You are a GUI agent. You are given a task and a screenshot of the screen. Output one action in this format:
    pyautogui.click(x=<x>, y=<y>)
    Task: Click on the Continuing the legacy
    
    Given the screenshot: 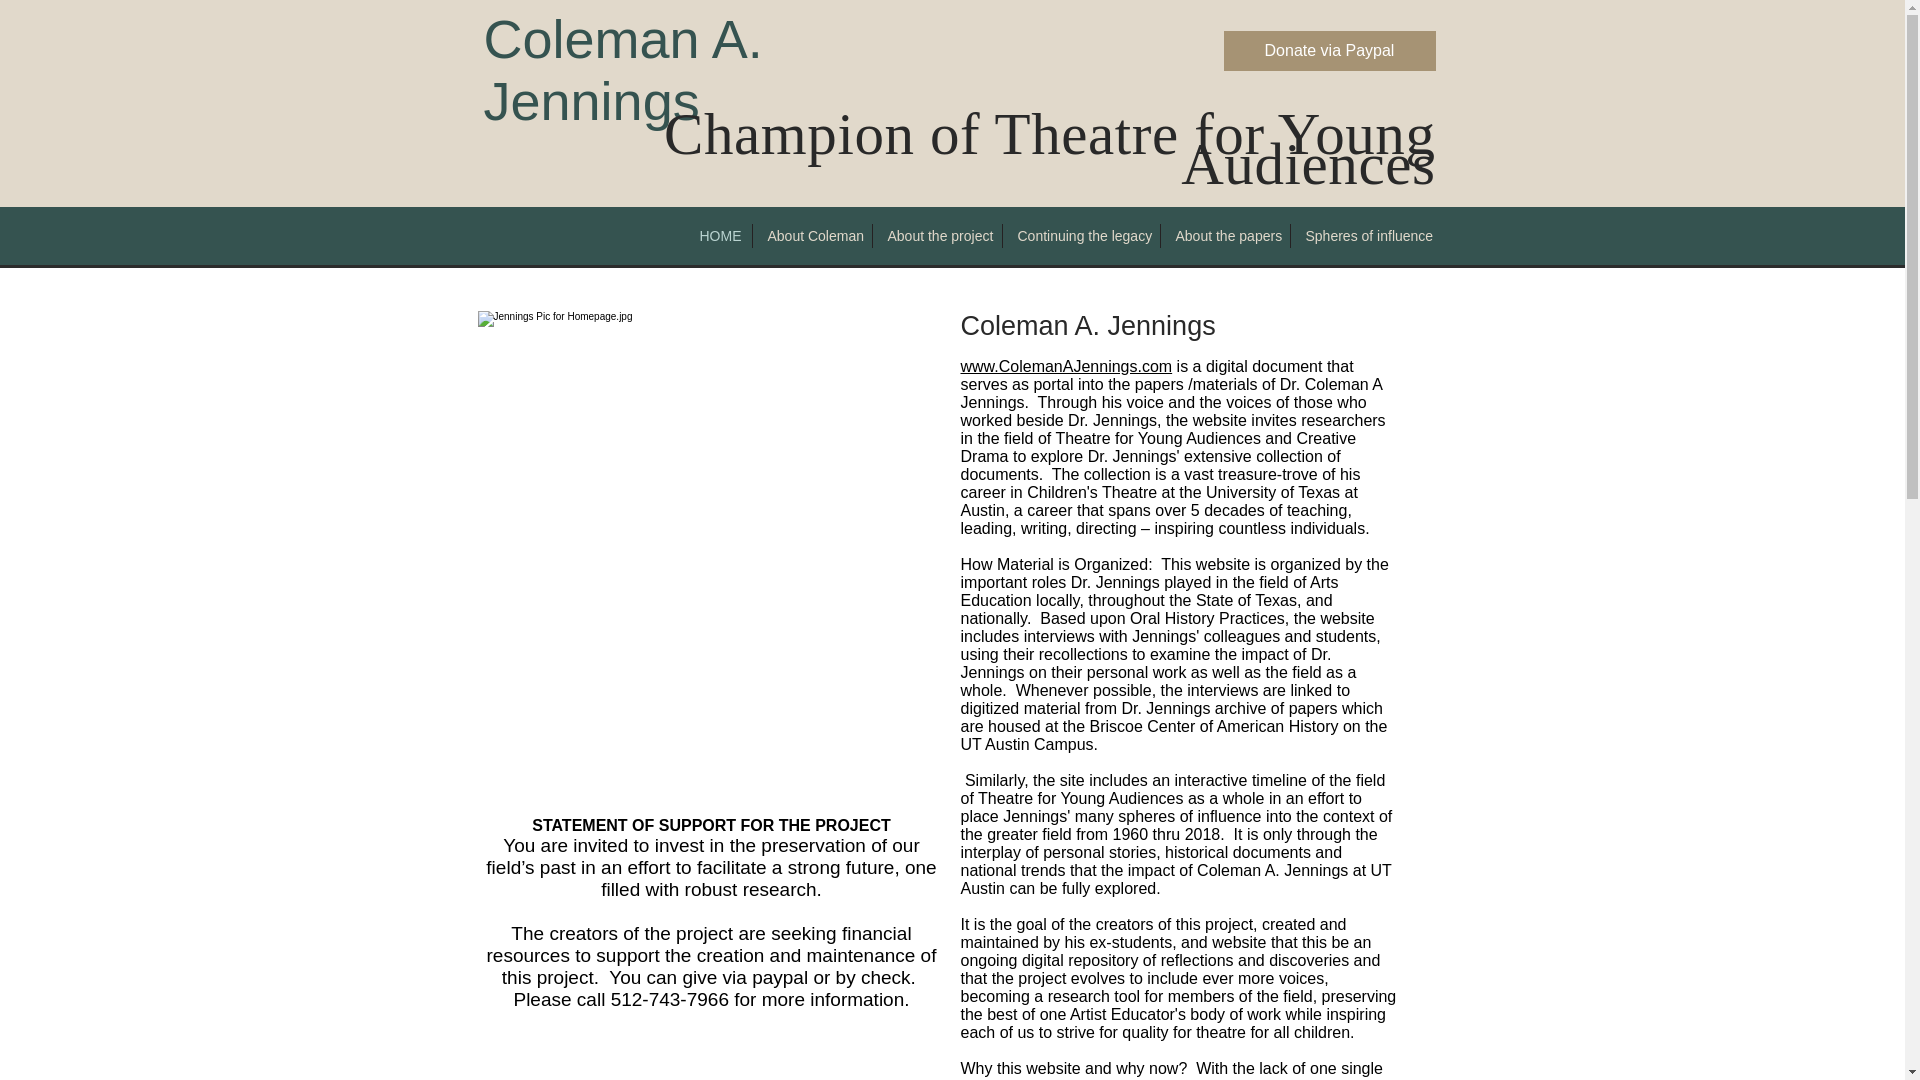 What is the action you would take?
    pyautogui.click(x=1080, y=236)
    